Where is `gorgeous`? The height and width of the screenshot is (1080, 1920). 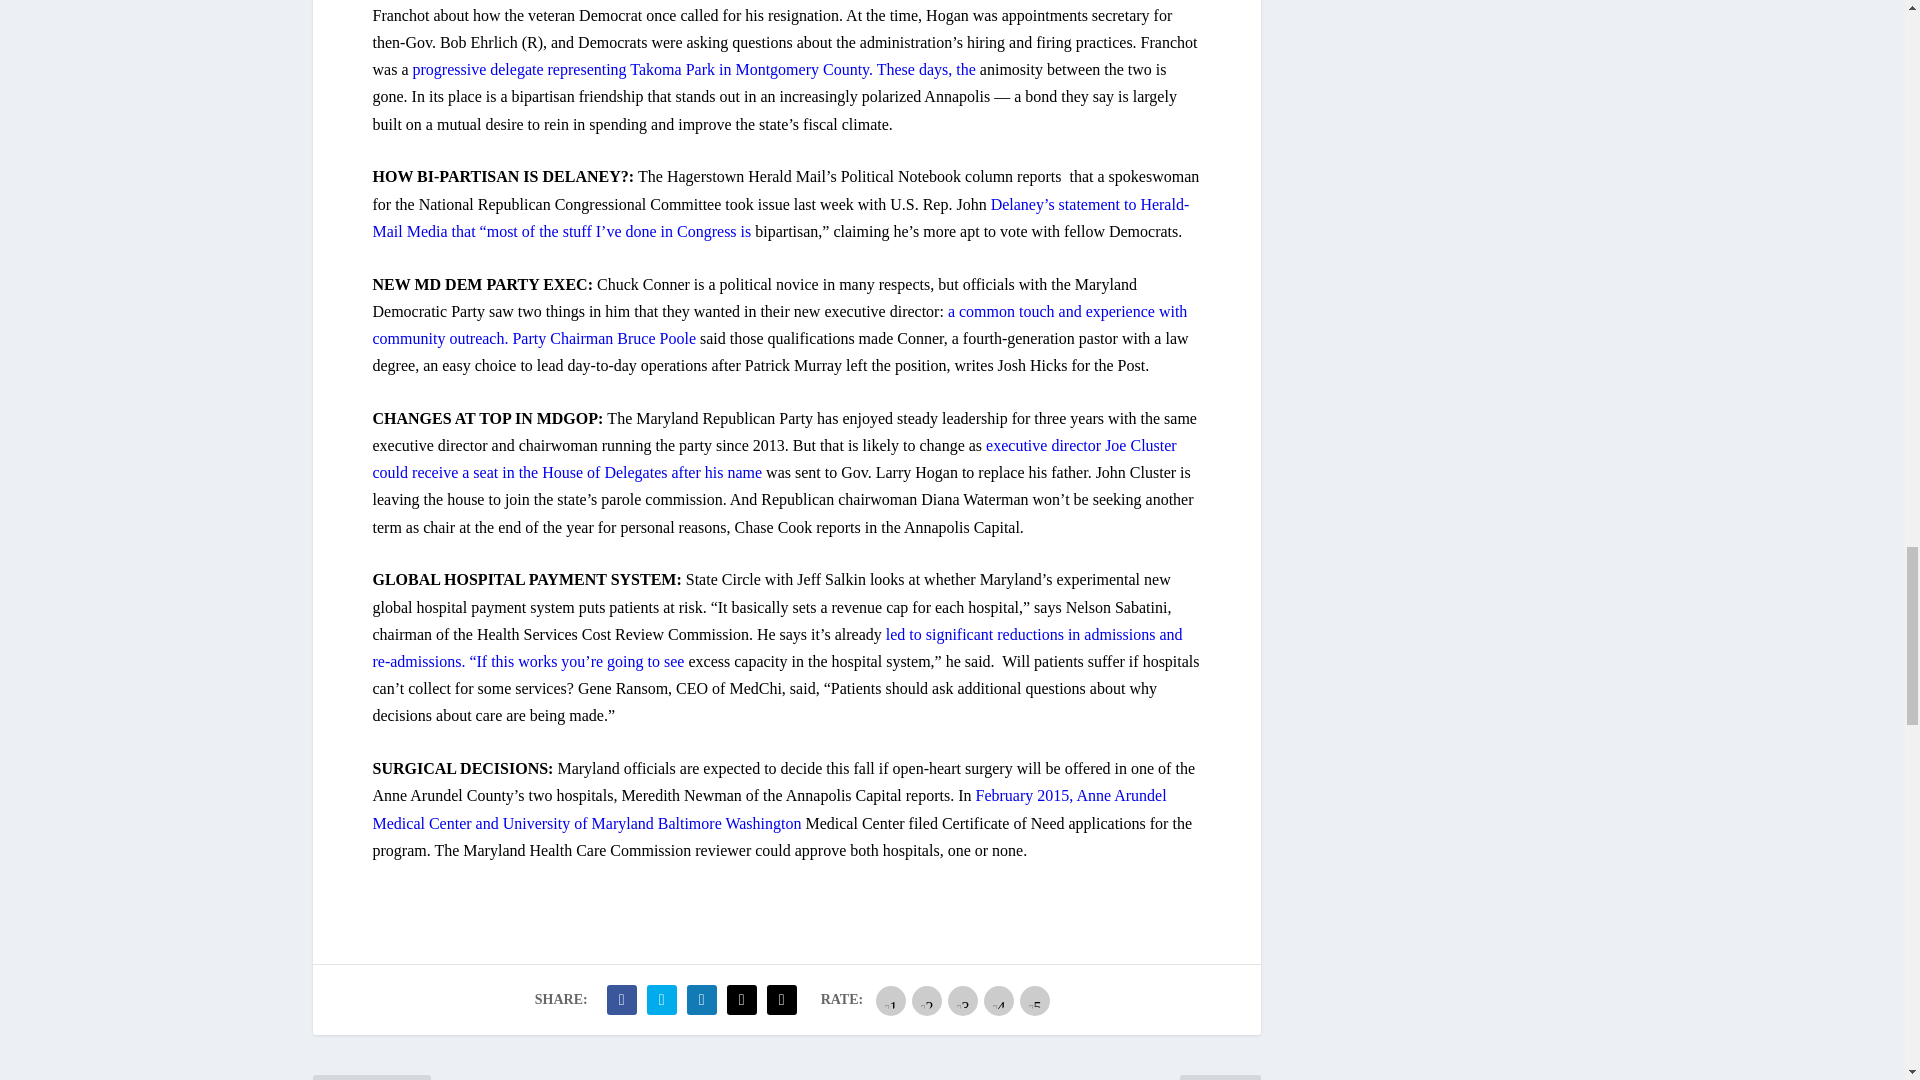 gorgeous is located at coordinates (1034, 1001).